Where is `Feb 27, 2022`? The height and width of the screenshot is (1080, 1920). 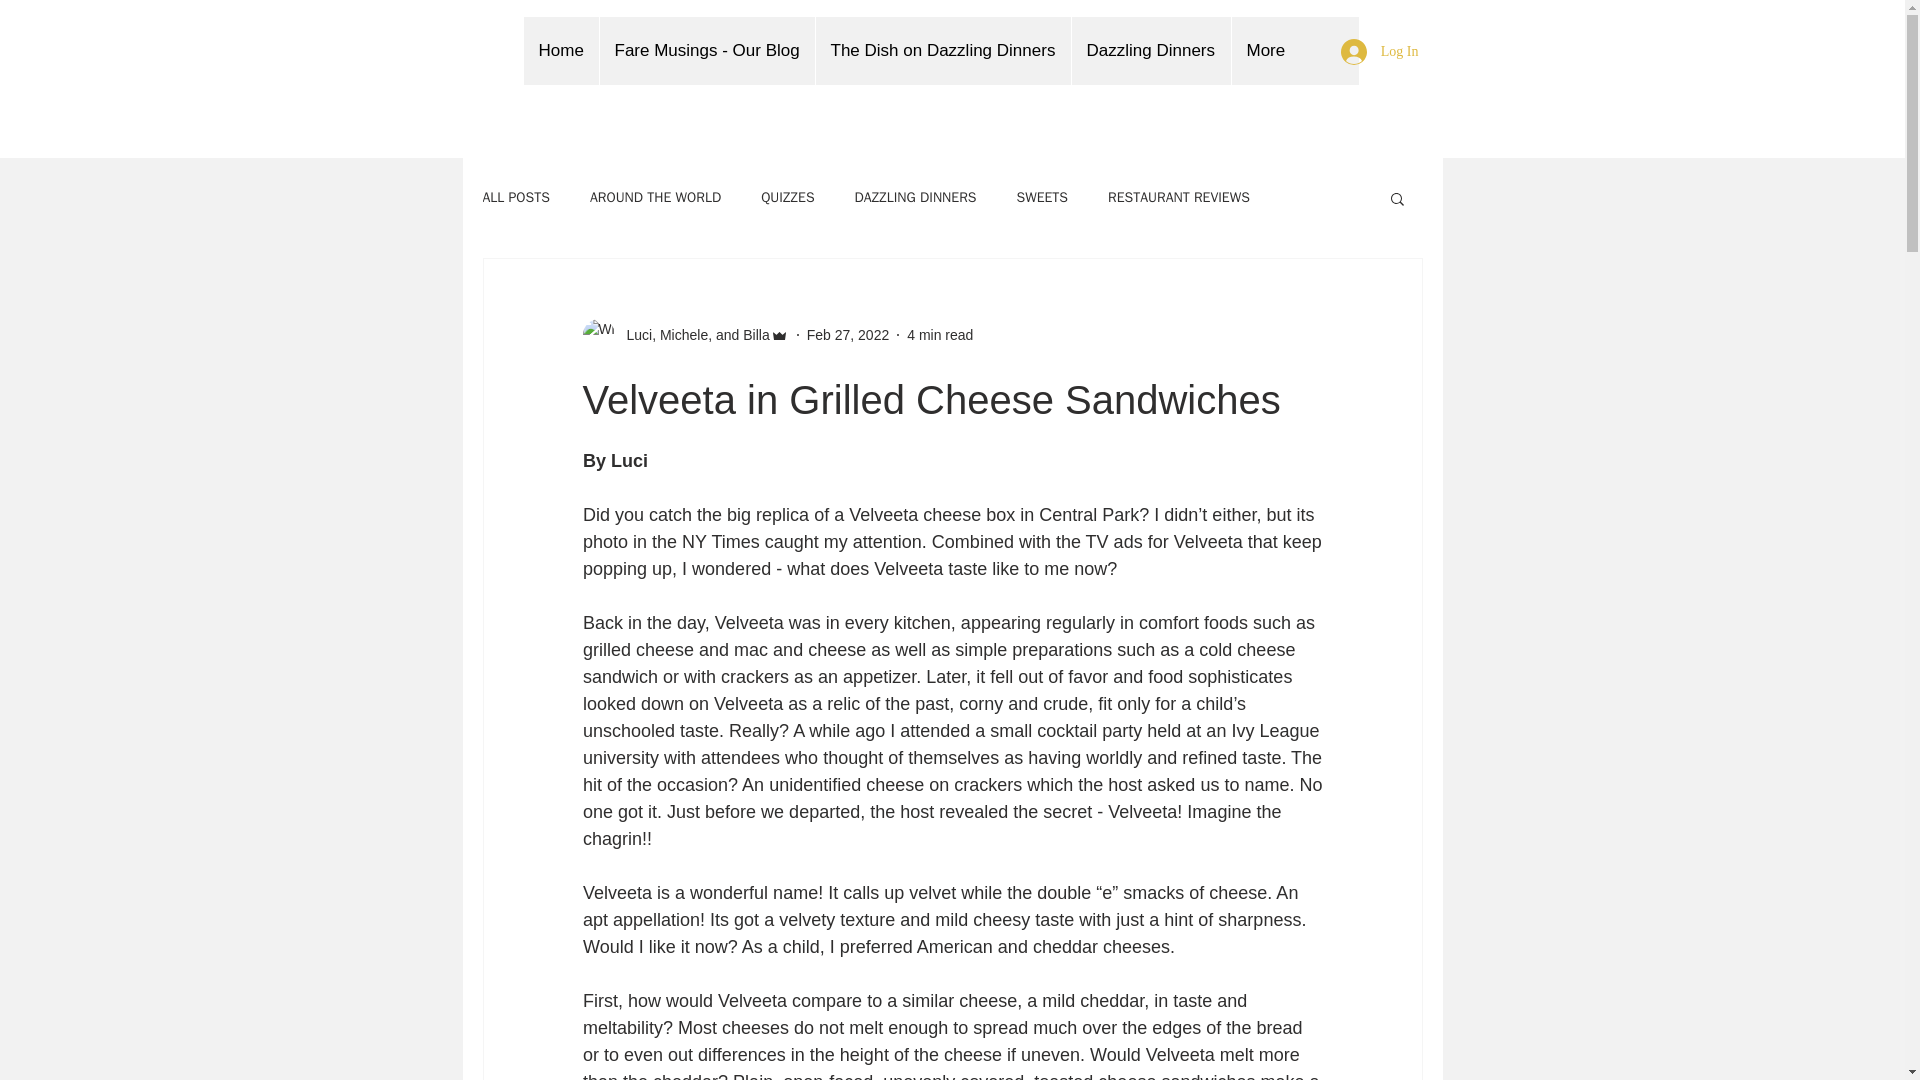
Feb 27, 2022 is located at coordinates (848, 334).